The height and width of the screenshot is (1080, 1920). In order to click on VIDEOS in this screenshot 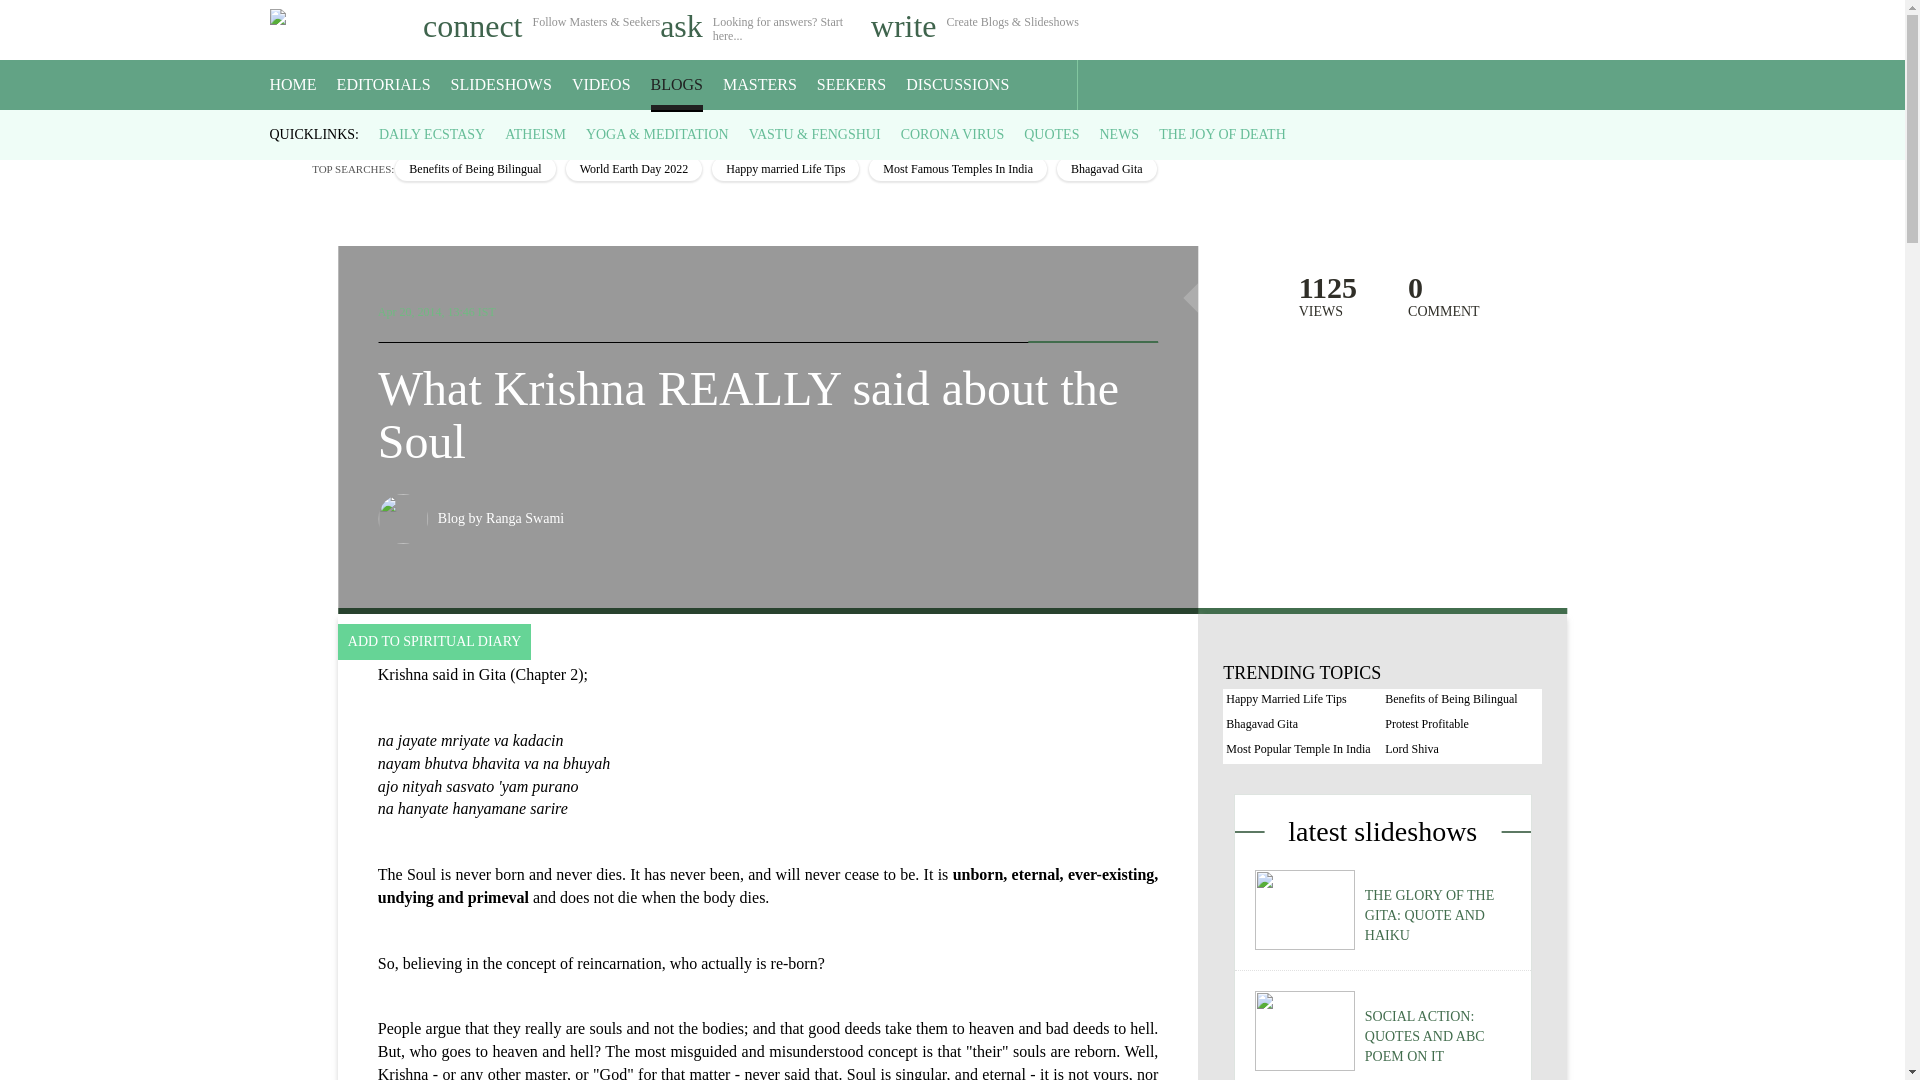, I will do `click(602, 85)`.